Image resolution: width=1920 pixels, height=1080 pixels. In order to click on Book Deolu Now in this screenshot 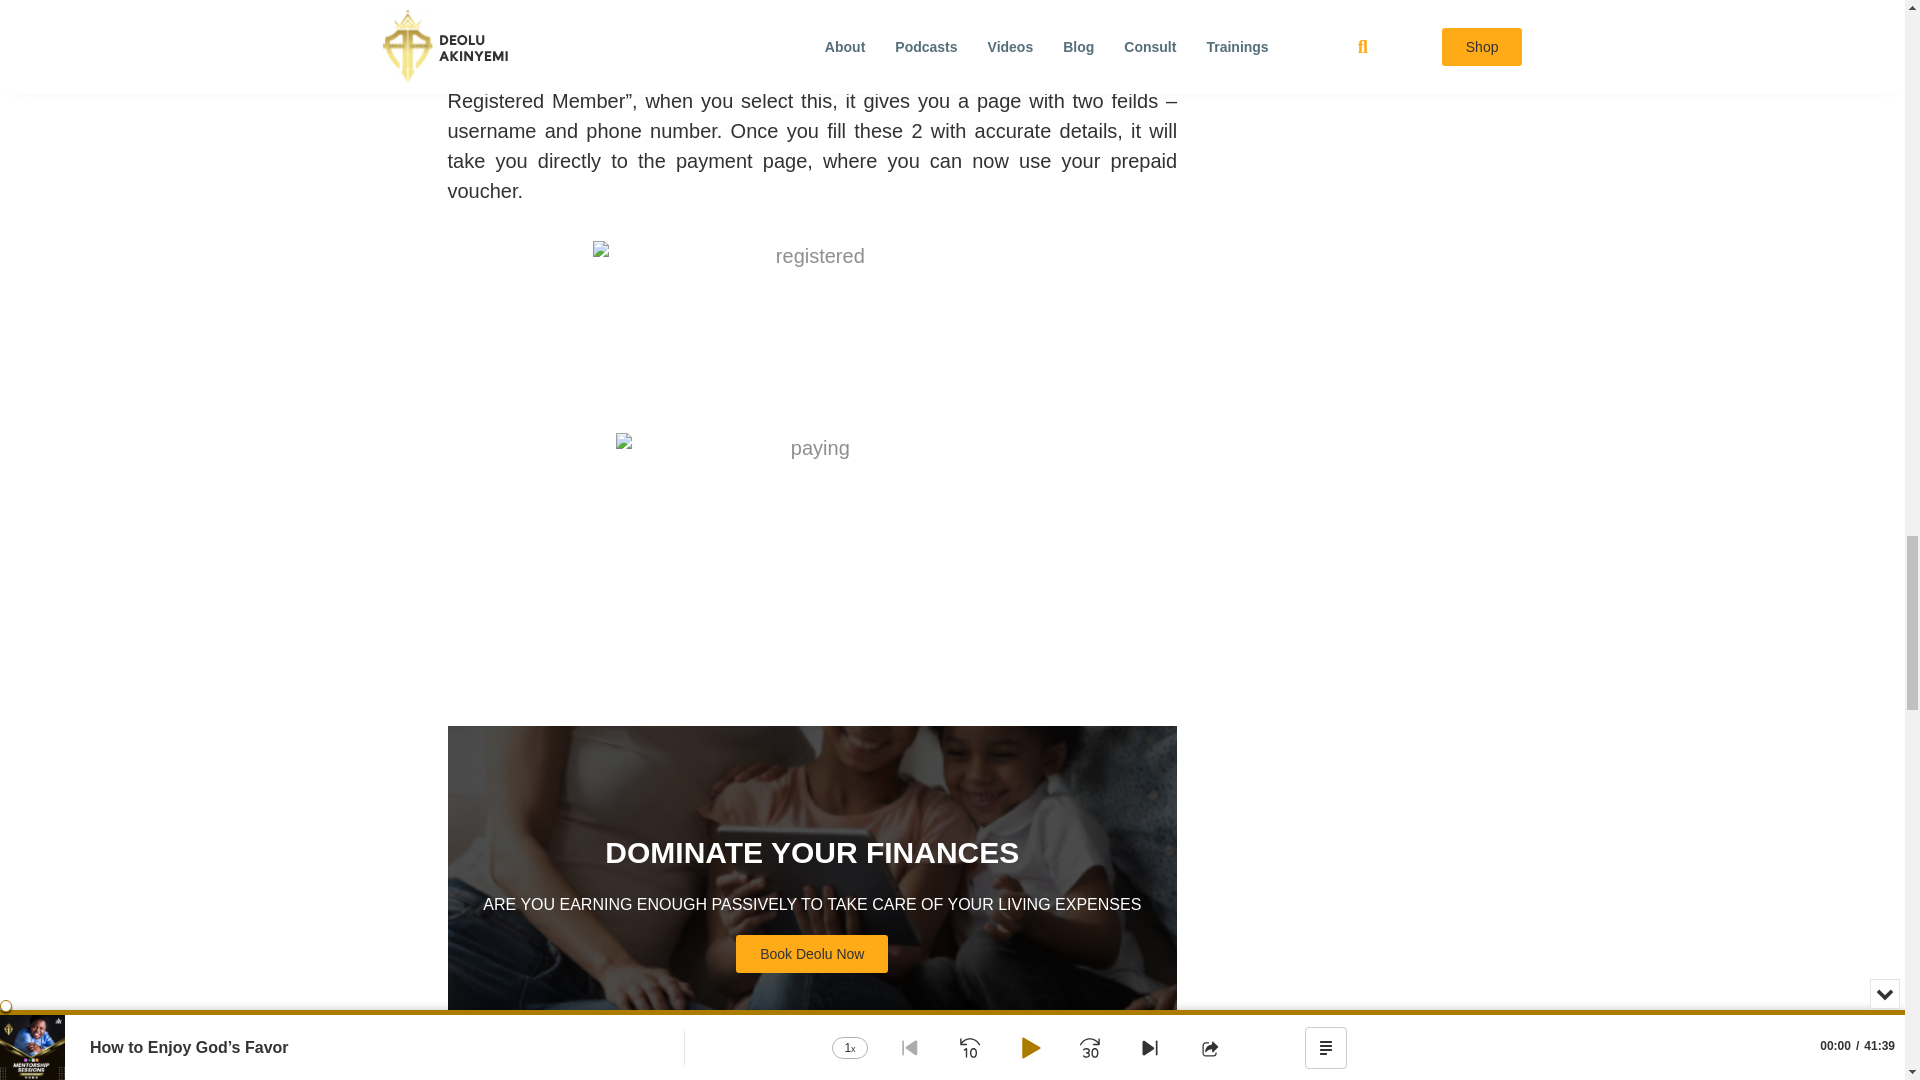, I will do `click(811, 954)`.